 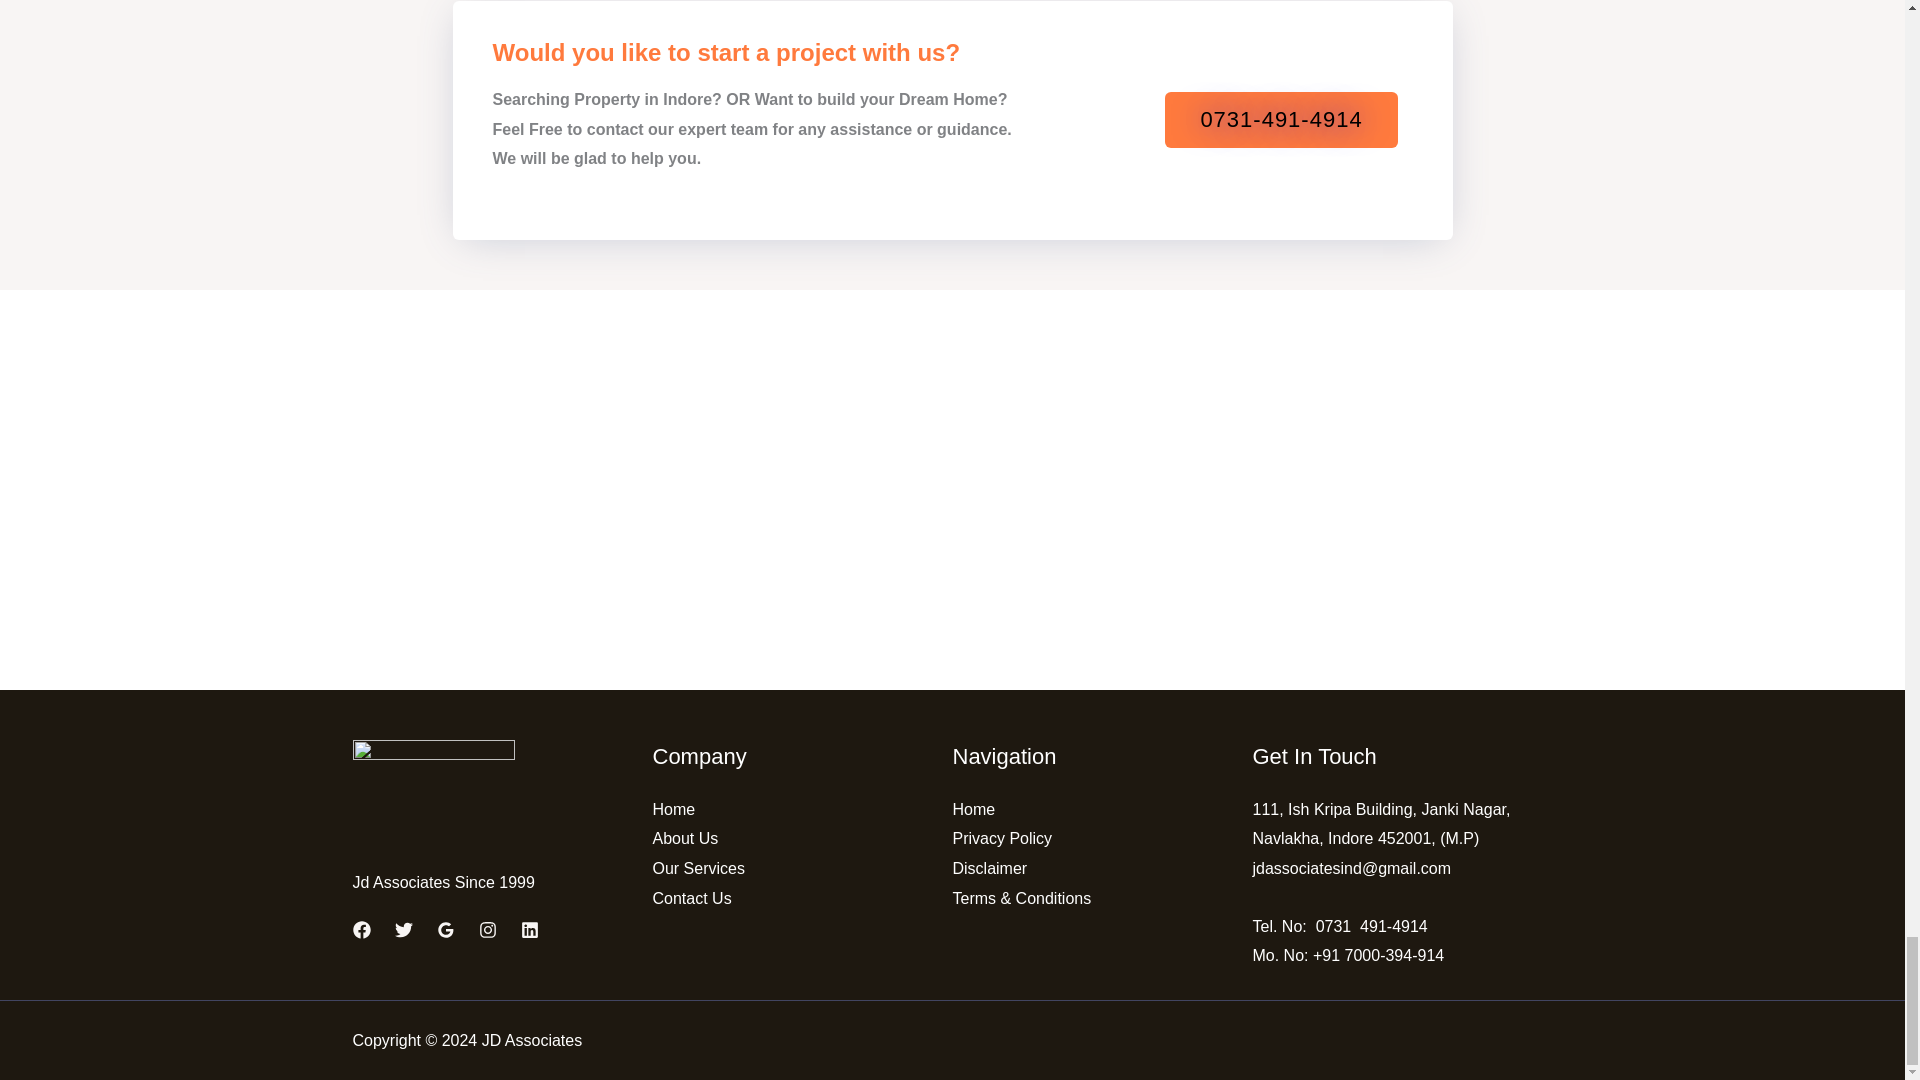 I want to click on Privacy Policy, so click(x=1002, y=838).